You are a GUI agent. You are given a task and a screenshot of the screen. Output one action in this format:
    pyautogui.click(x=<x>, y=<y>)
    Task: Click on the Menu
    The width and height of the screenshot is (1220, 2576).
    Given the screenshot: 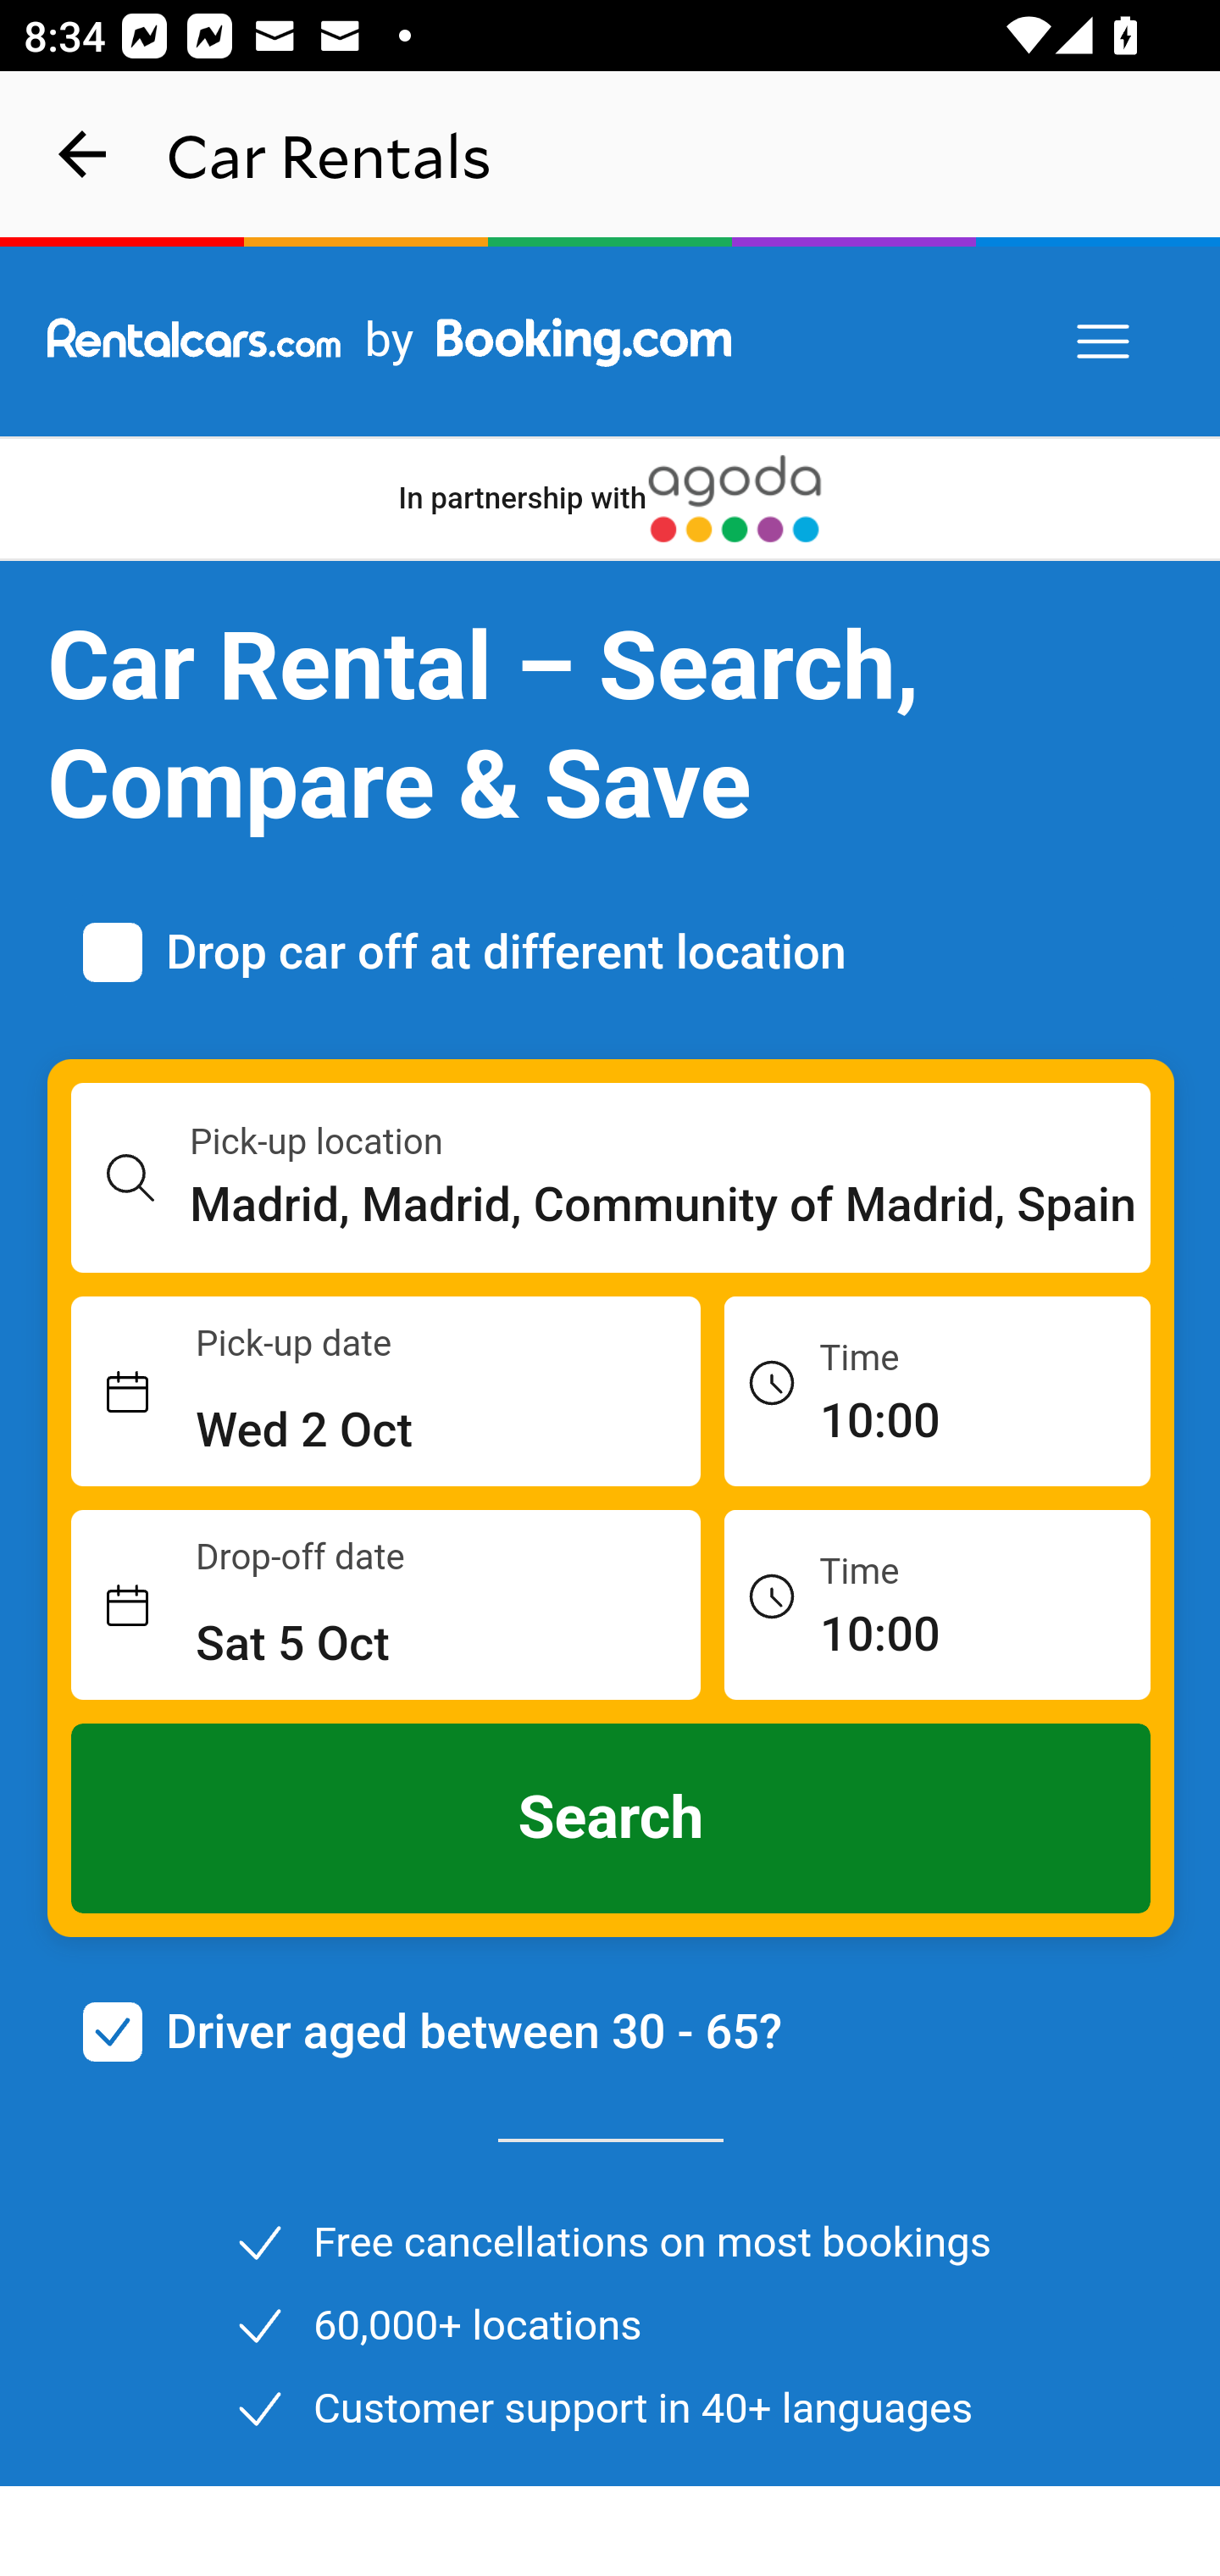 What is the action you would take?
    pyautogui.click(x=1105, y=342)
    